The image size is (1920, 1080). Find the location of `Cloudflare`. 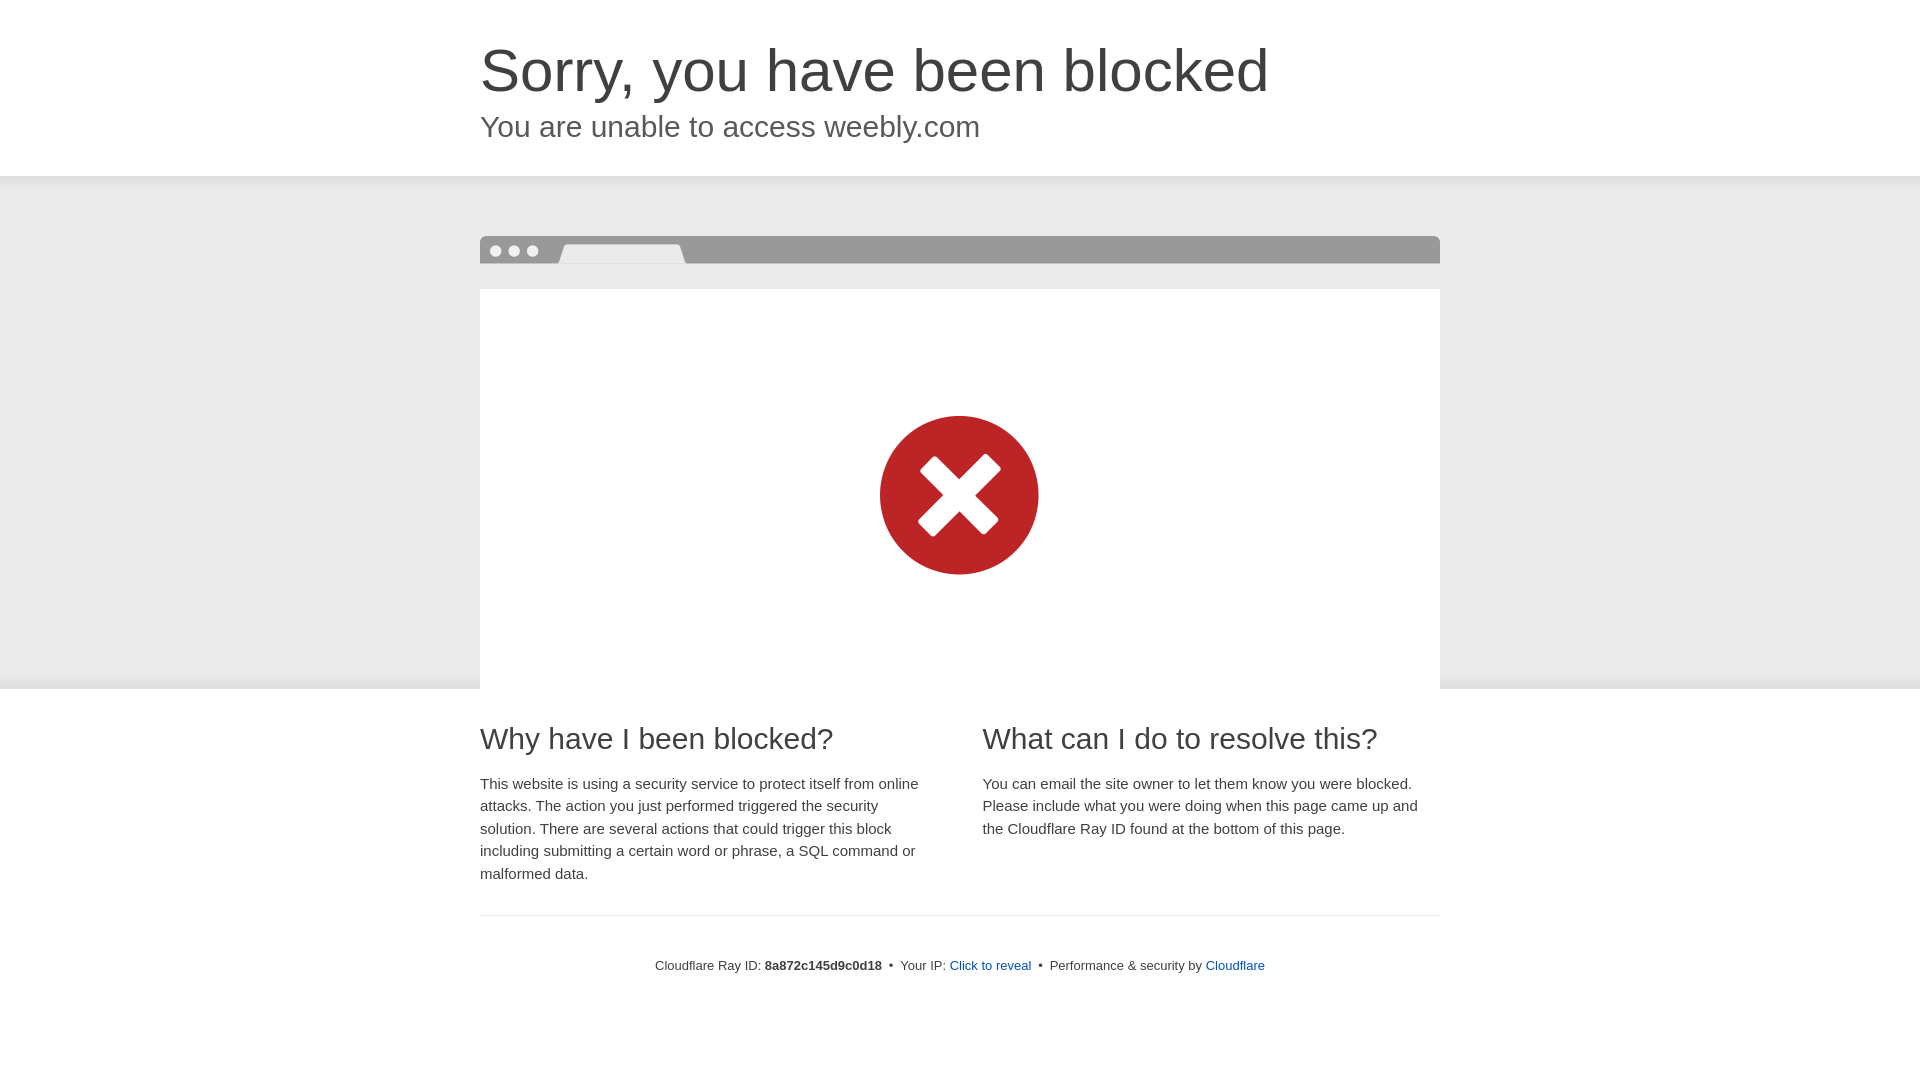

Cloudflare is located at coordinates (1235, 965).